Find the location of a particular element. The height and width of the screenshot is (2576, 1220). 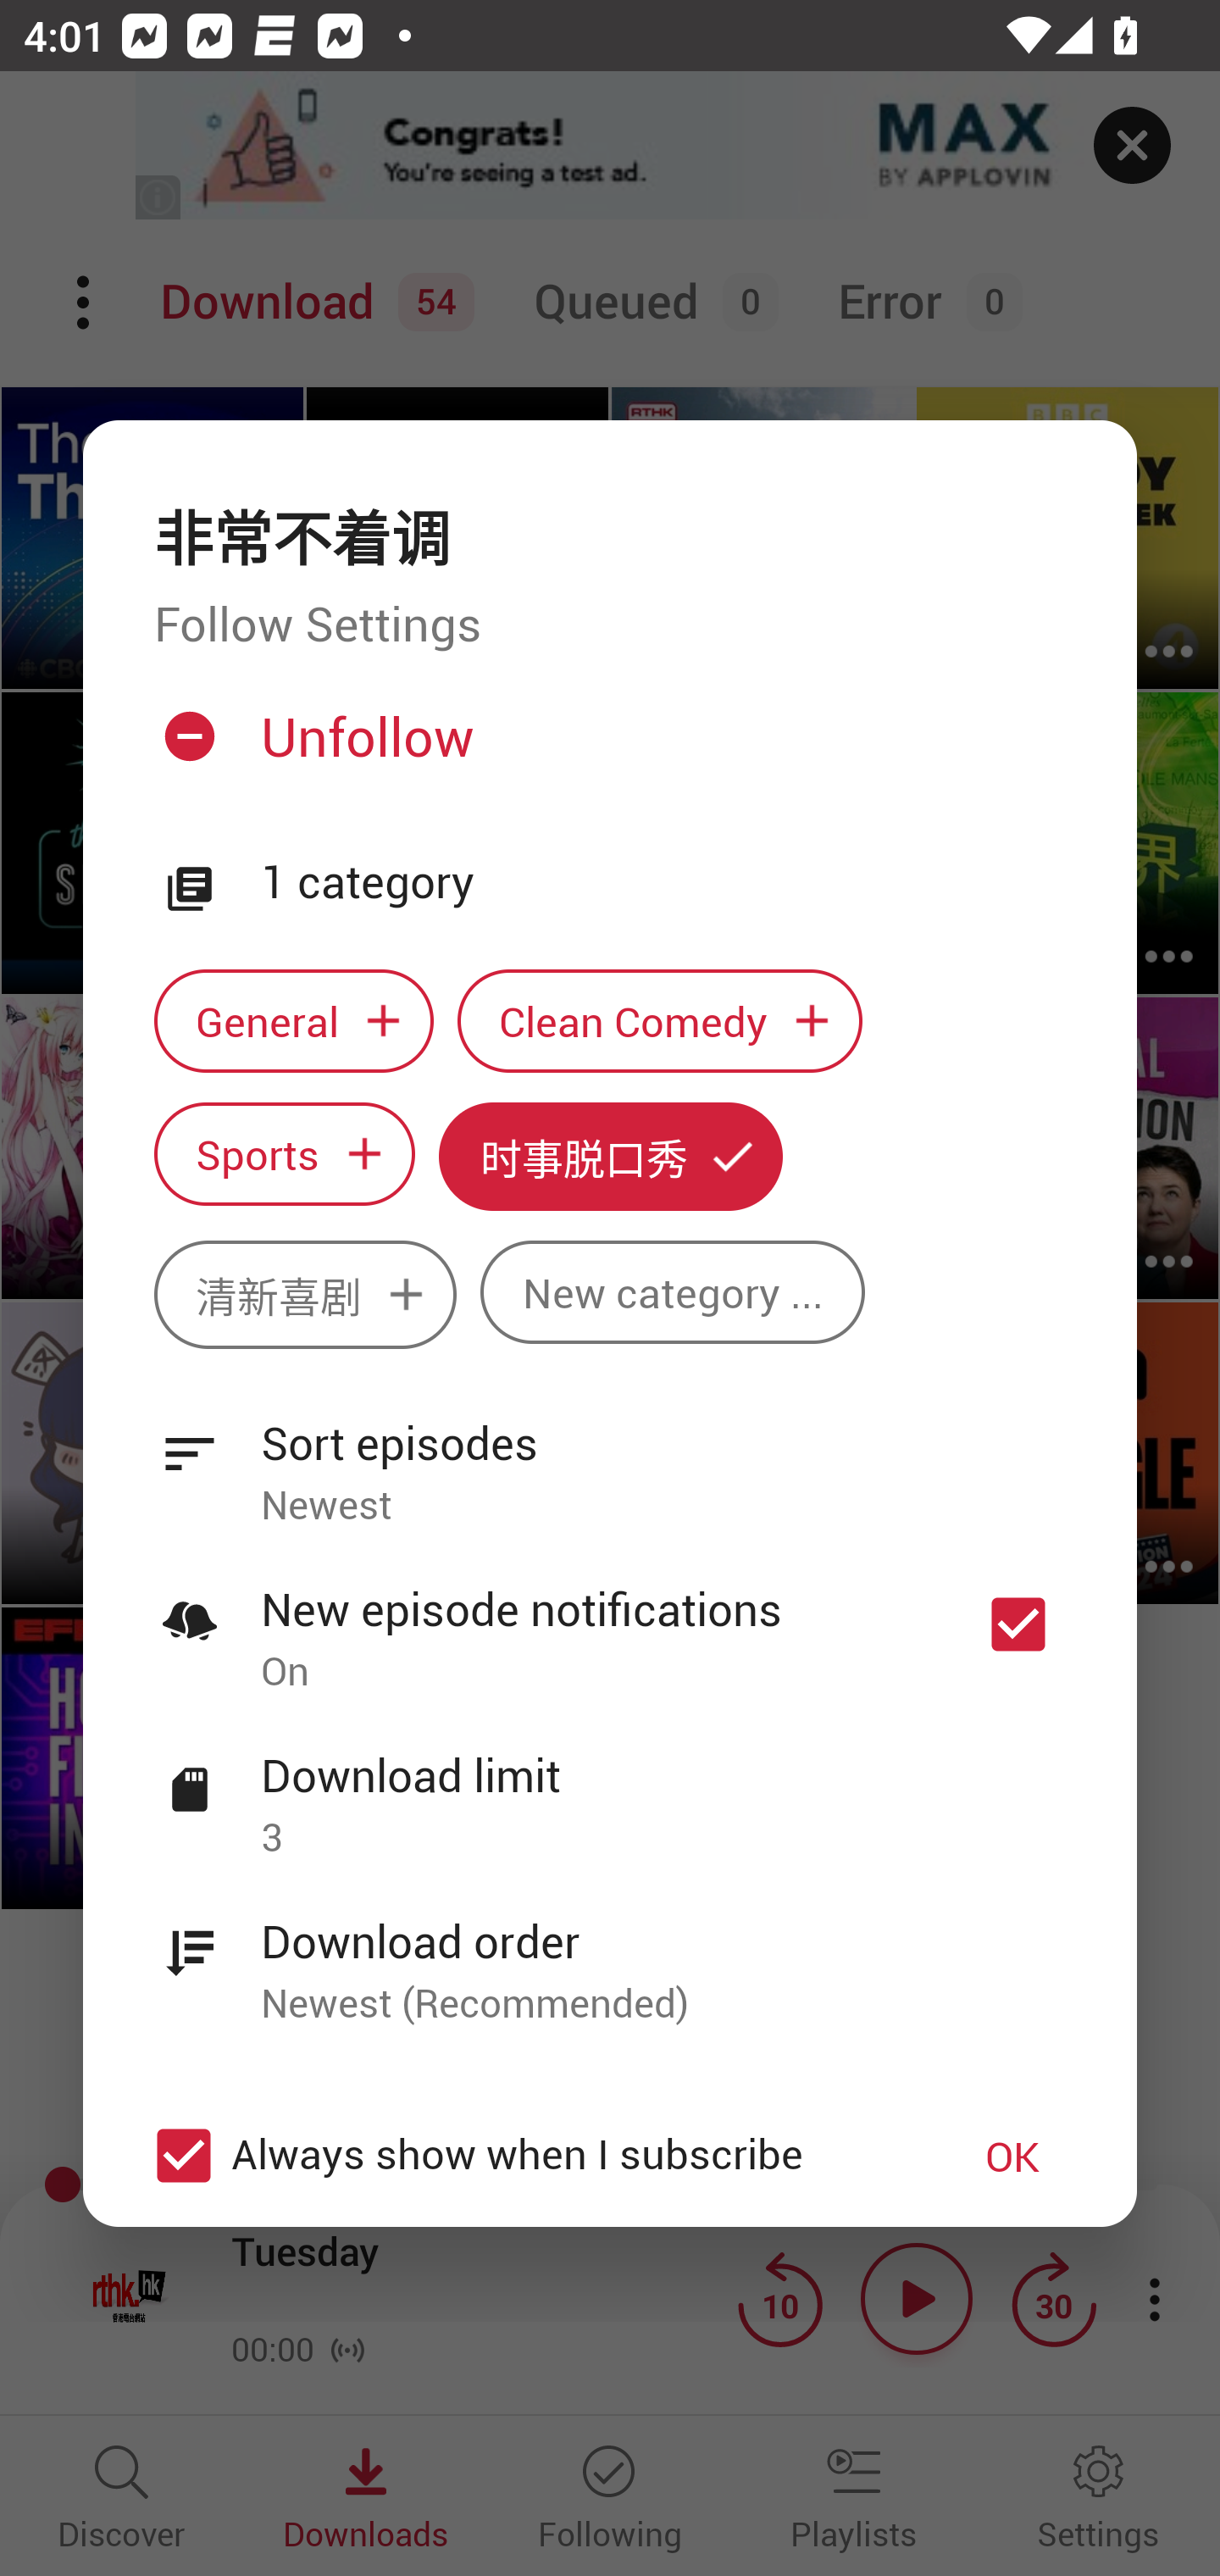

1 category is located at coordinates (663, 883).